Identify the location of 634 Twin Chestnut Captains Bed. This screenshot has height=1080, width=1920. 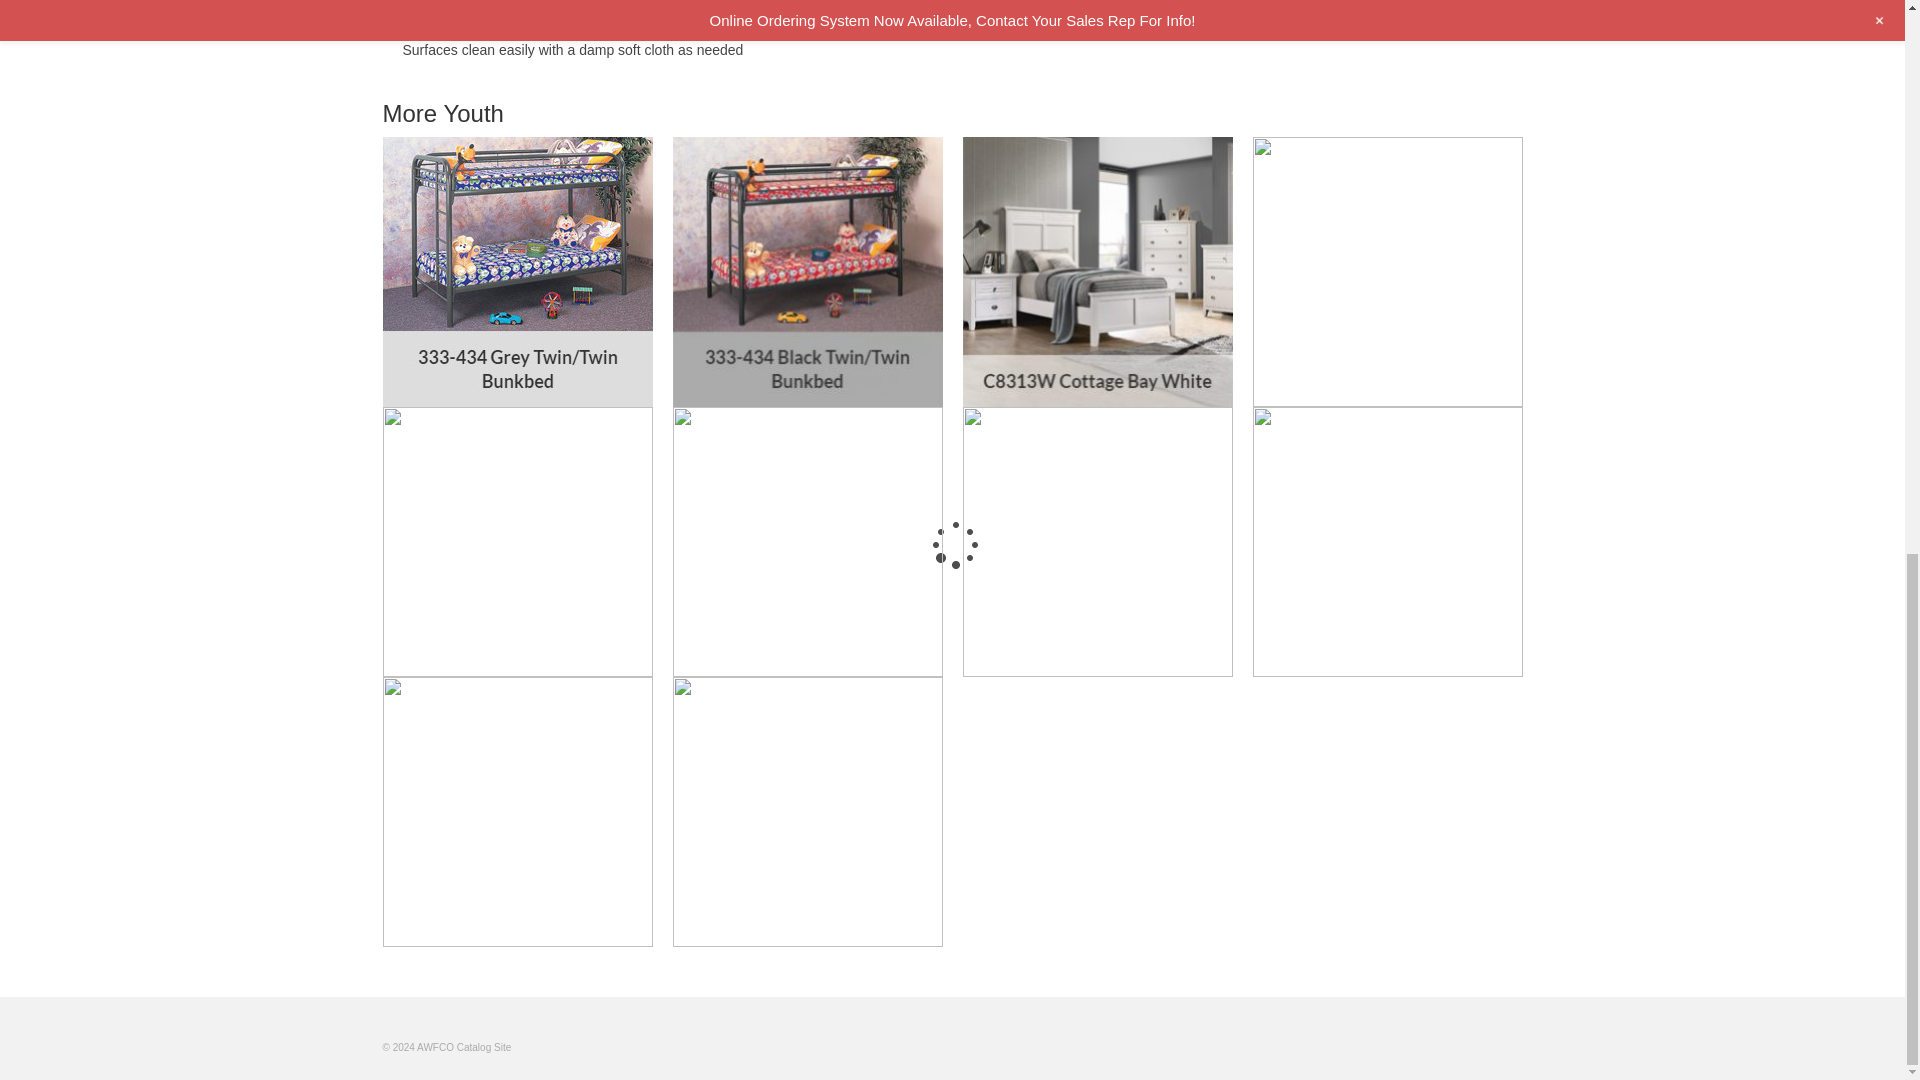
(517, 542).